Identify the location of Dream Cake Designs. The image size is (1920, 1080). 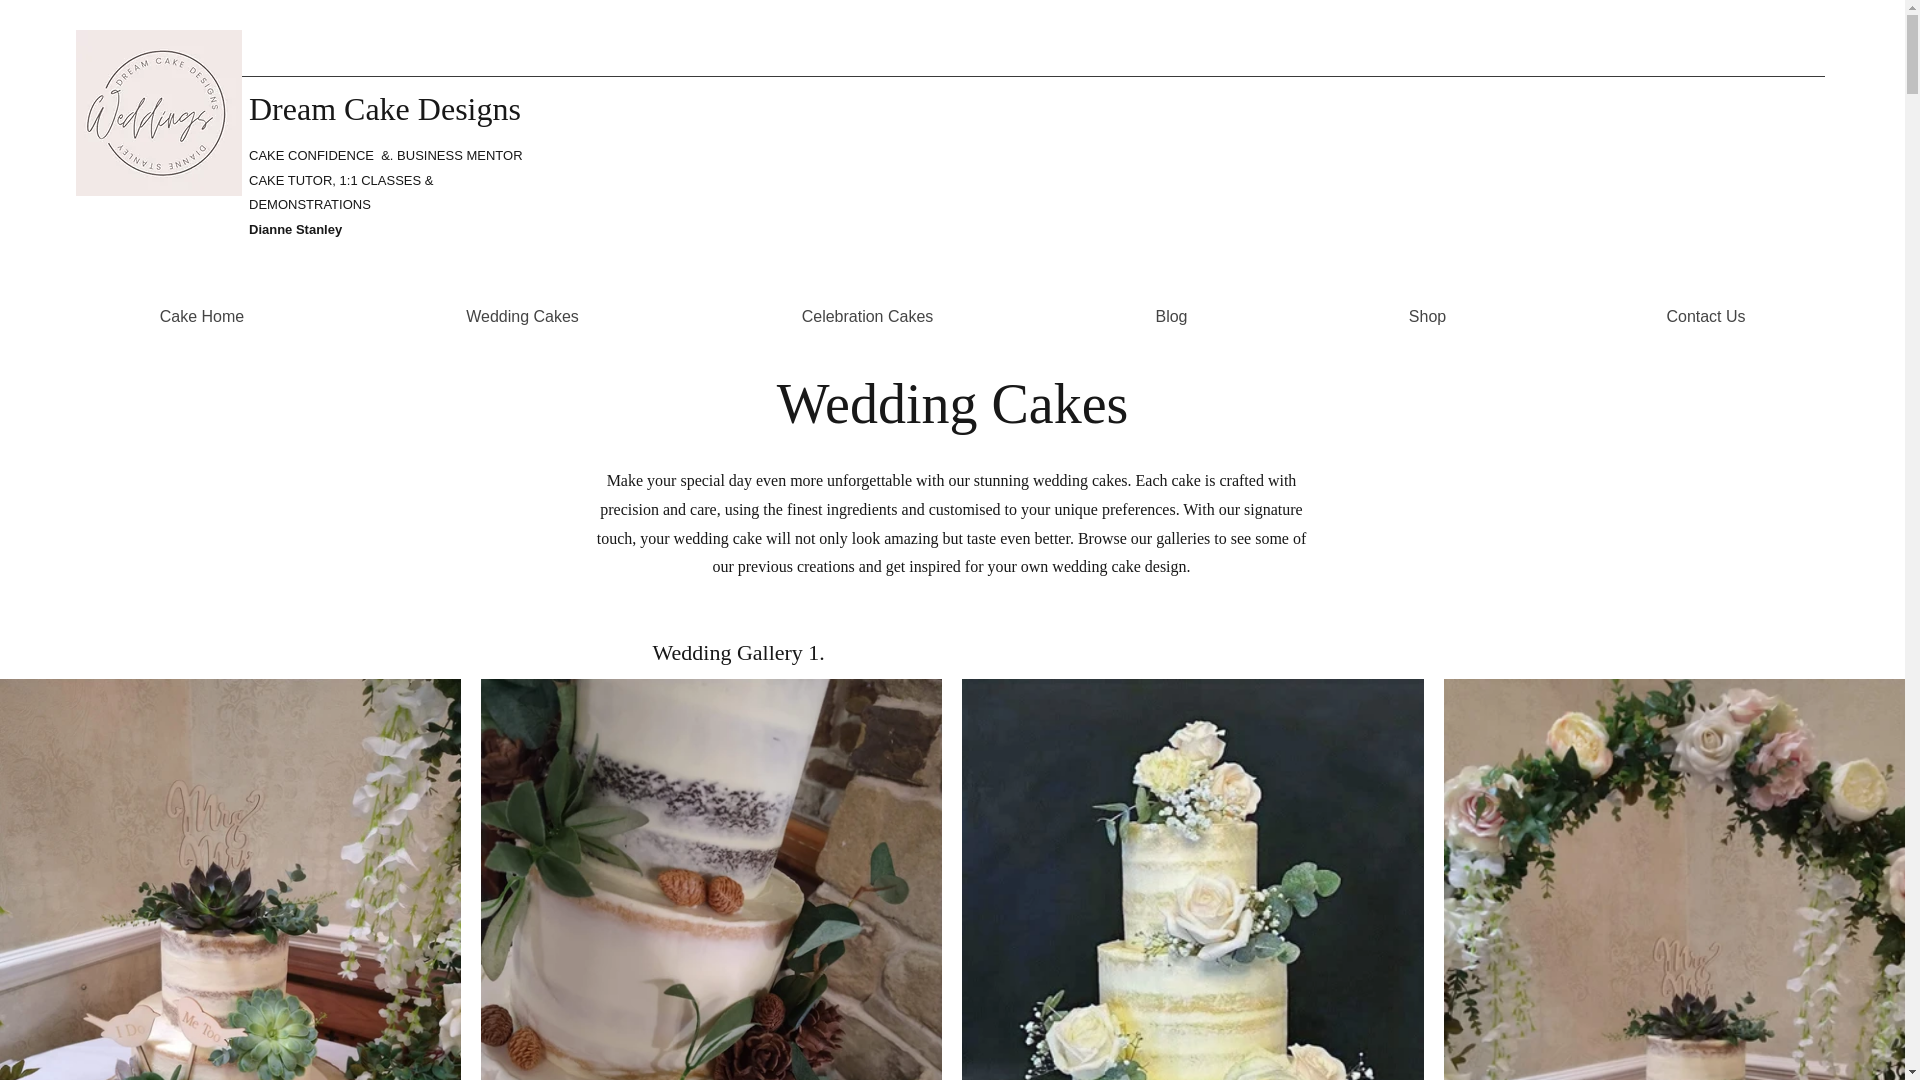
(384, 108).